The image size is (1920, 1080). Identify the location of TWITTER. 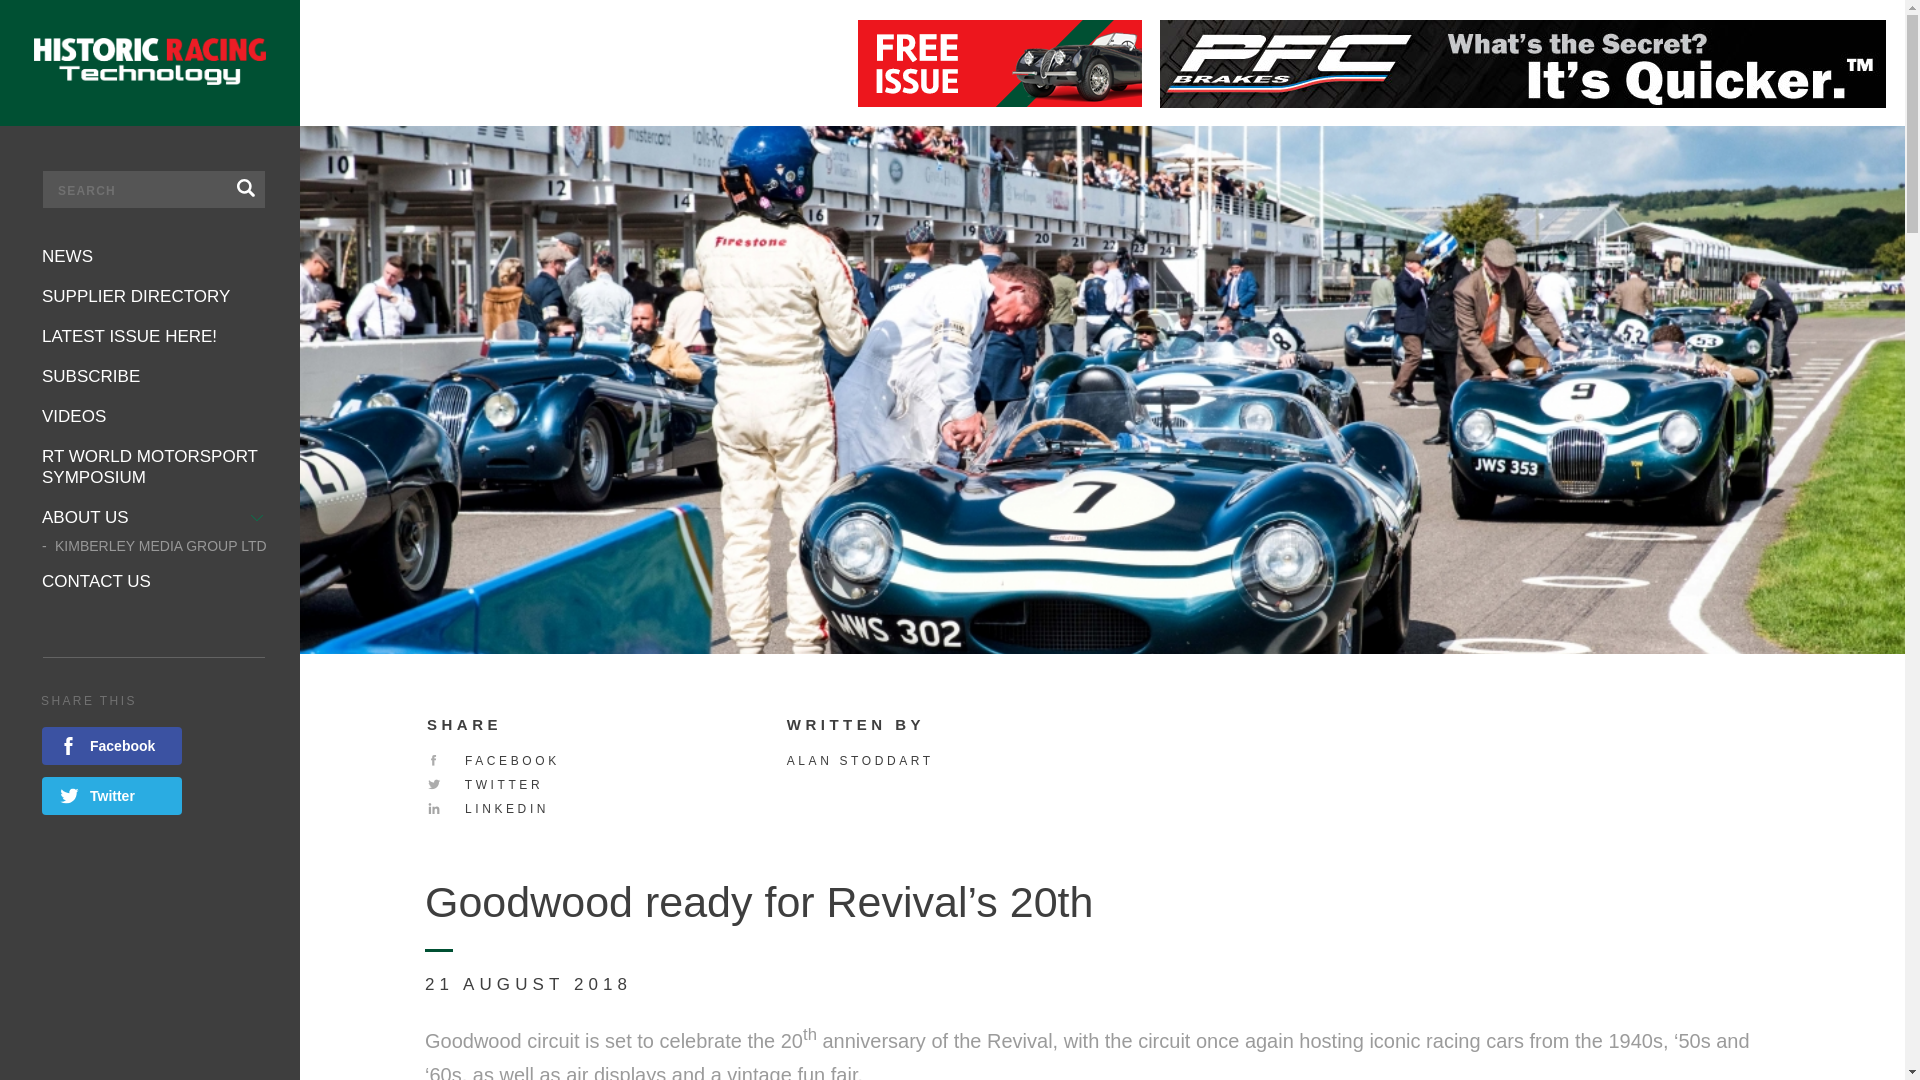
(484, 784).